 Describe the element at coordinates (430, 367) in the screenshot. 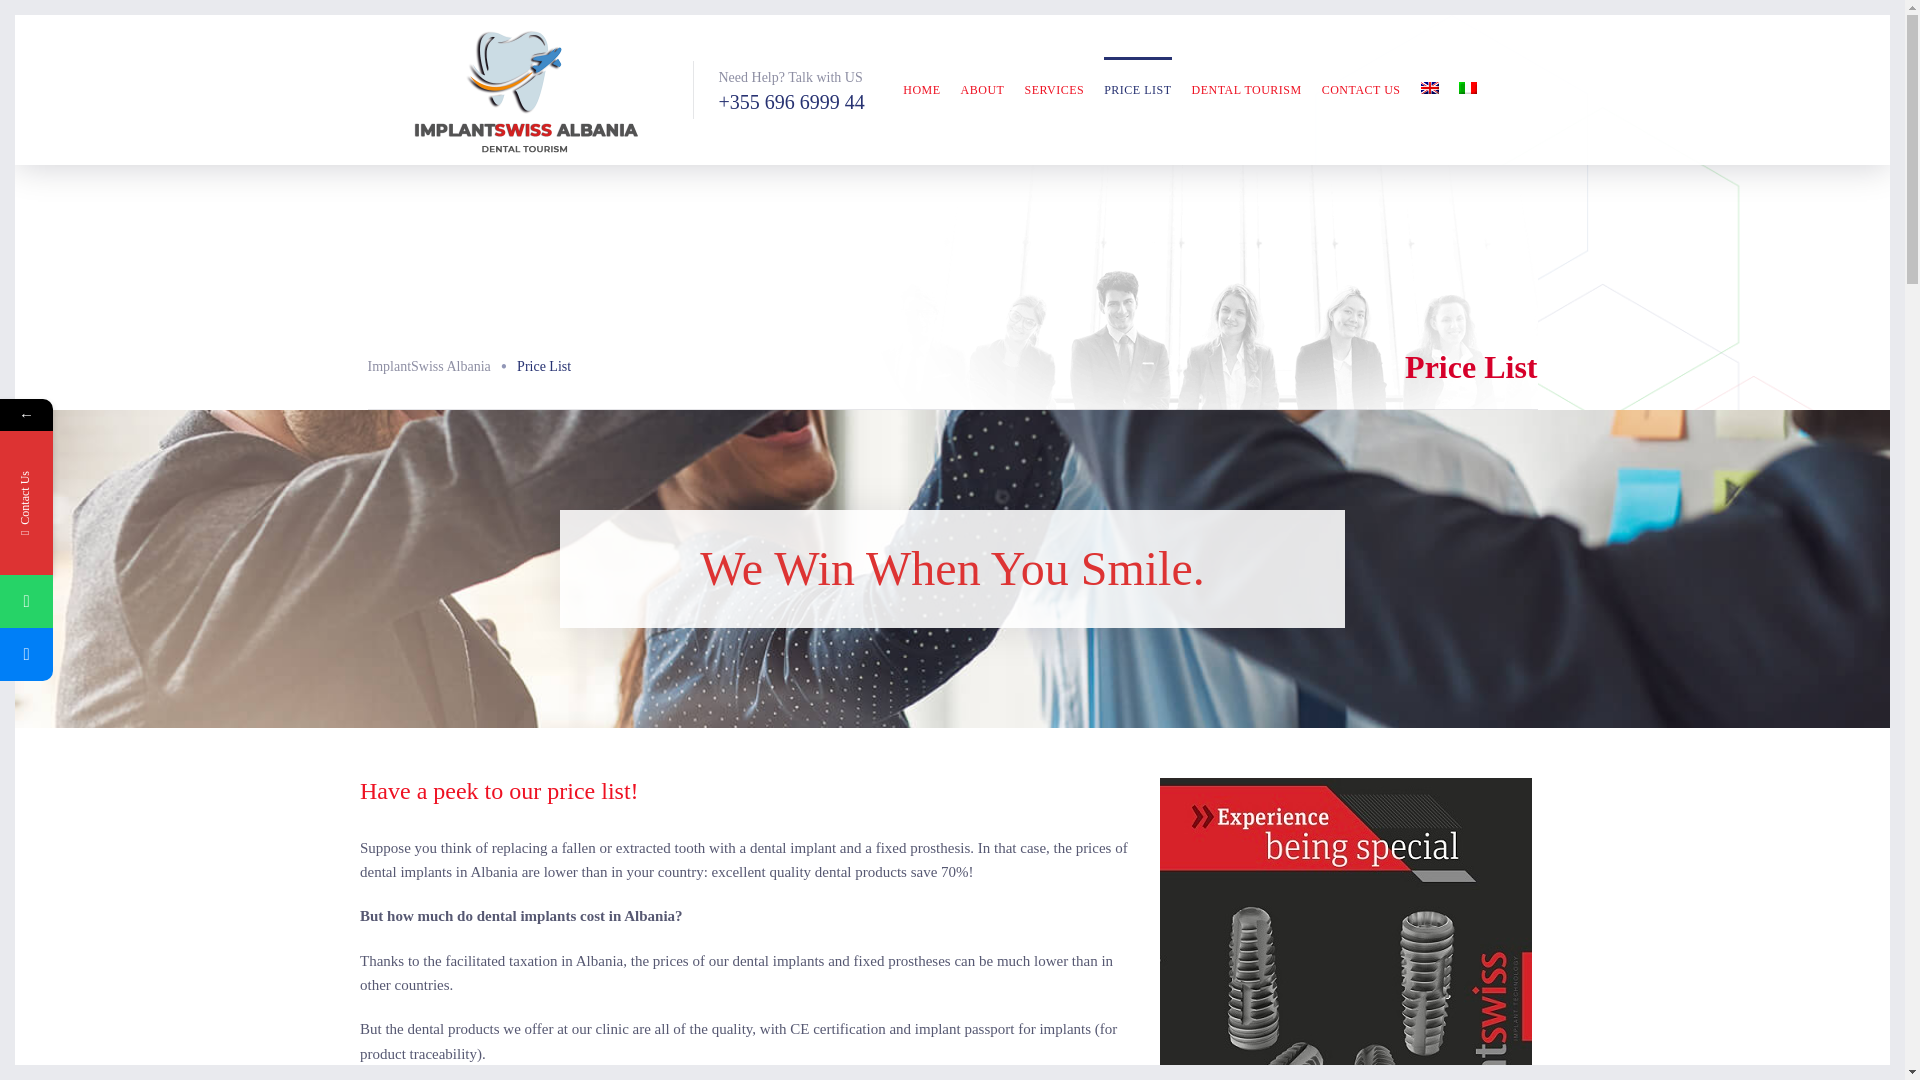

I see `ImplantSwiss Albania` at that location.